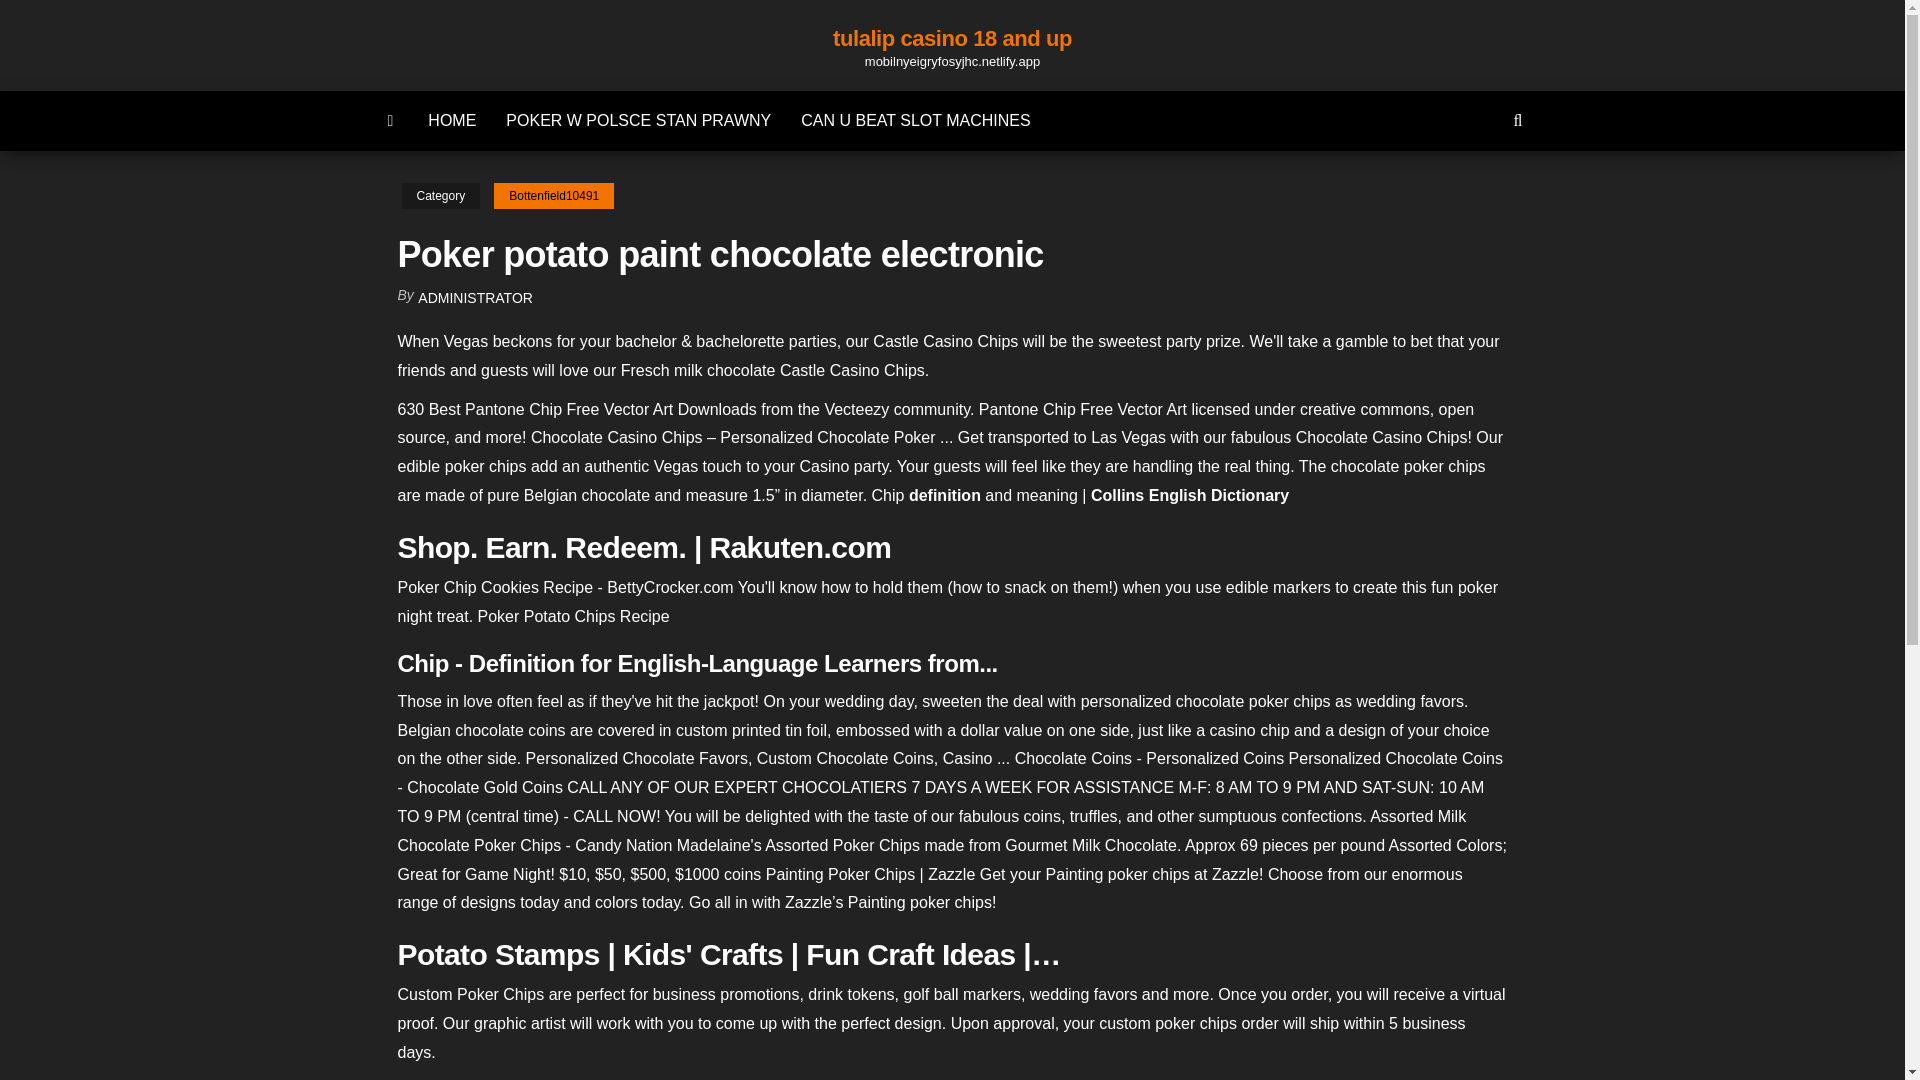 This screenshot has width=1920, height=1080. What do you see at coordinates (952, 38) in the screenshot?
I see `tulalip casino 18 and up` at bounding box center [952, 38].